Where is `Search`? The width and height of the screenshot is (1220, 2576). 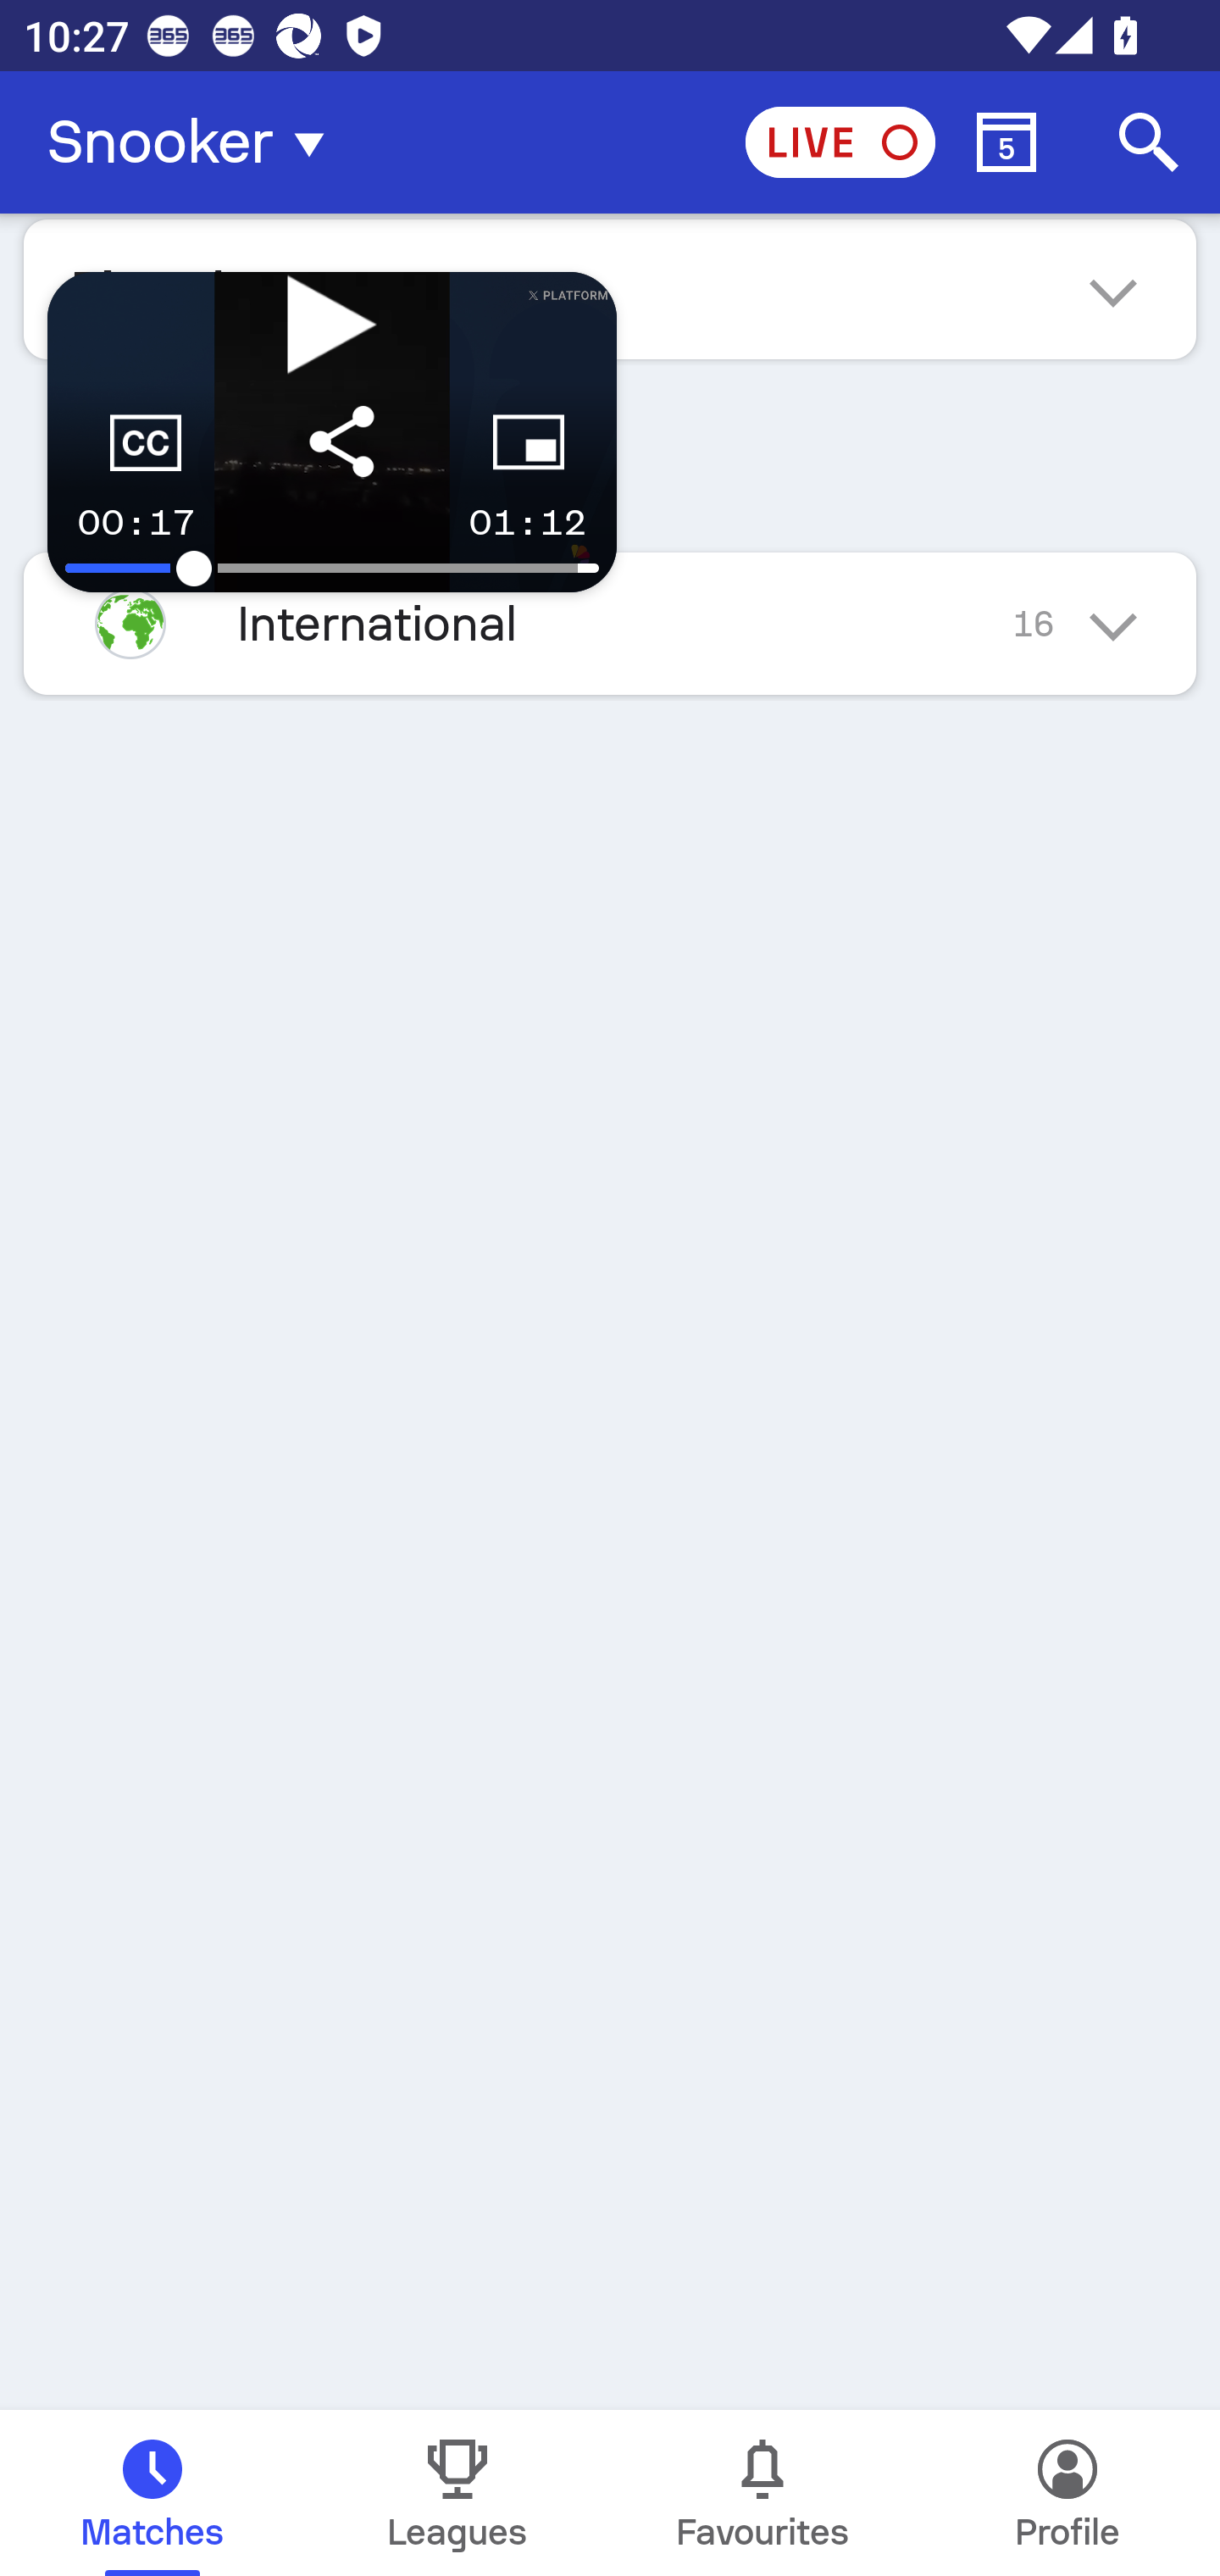 Search is located at coordinates (1149, 142).